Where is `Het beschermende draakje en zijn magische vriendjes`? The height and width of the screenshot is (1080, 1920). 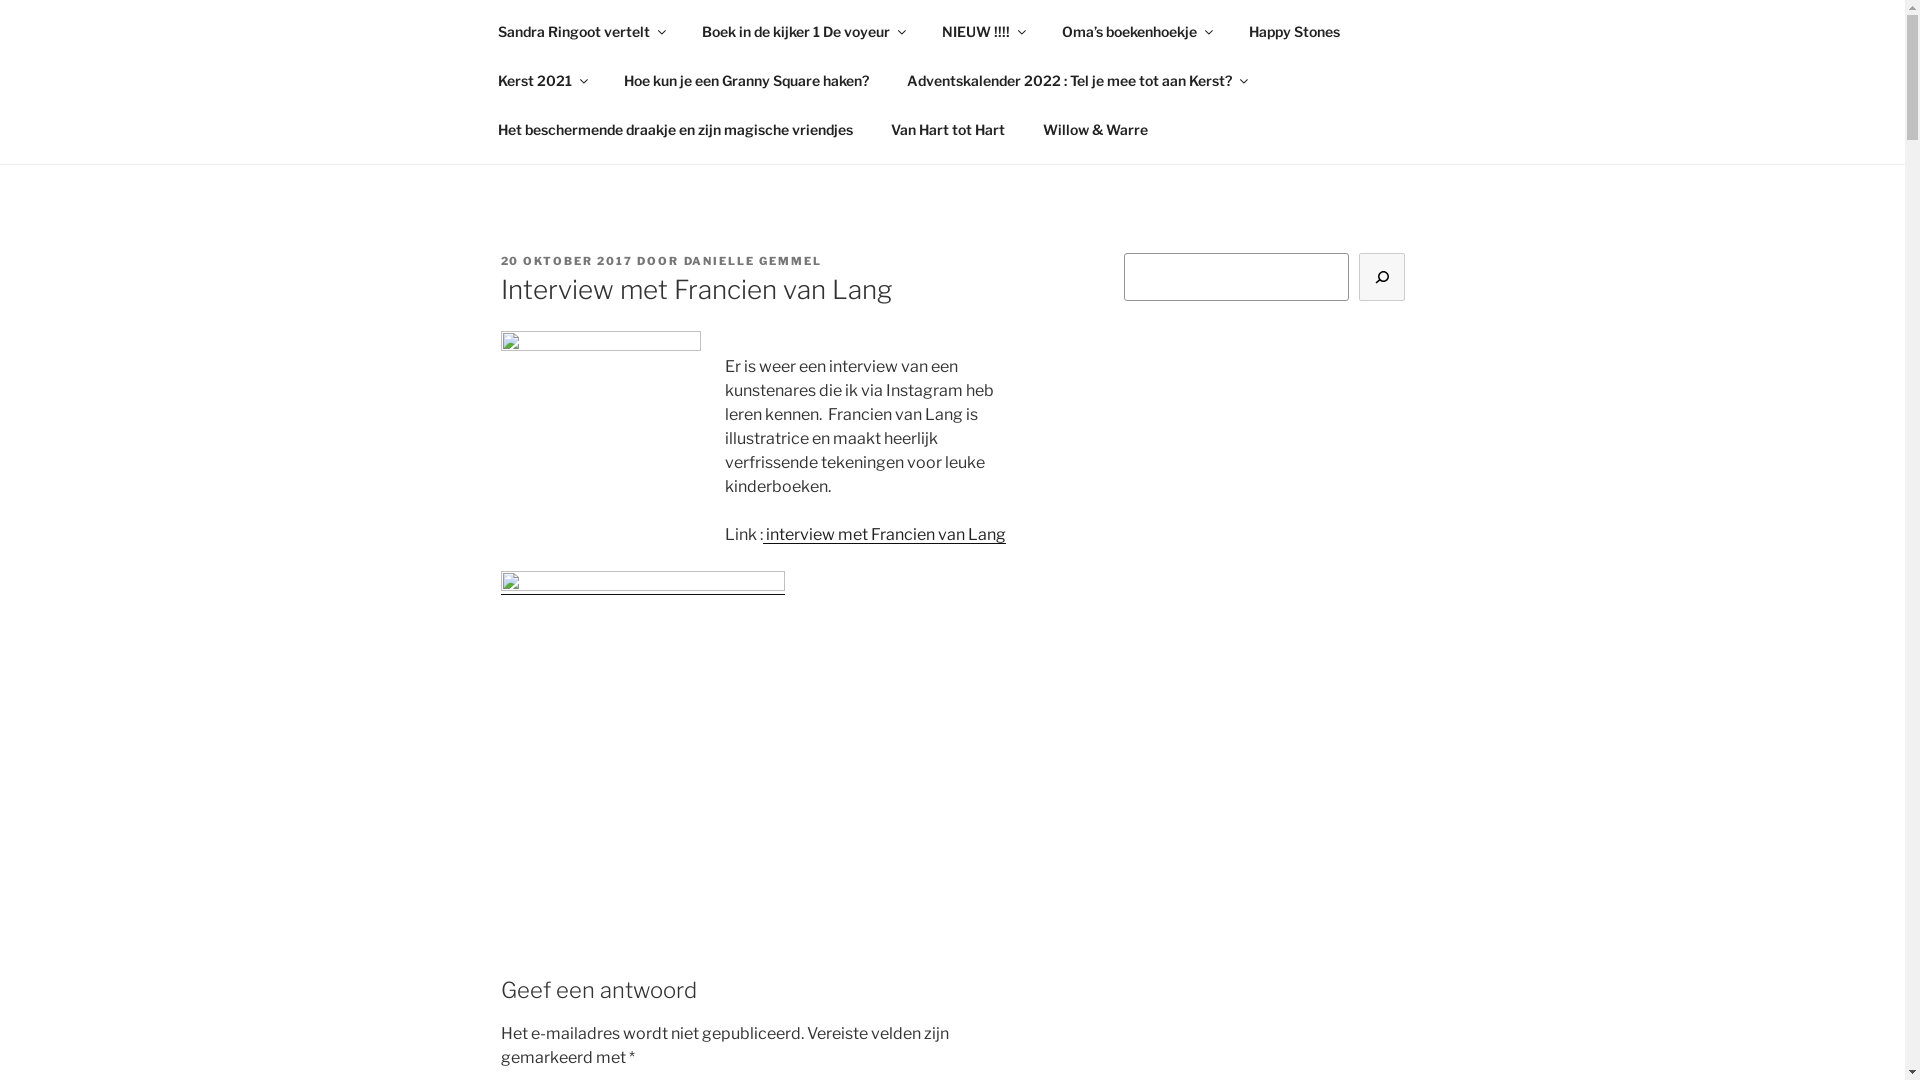
Het beschermende draakje en zijn magische vriendjes is located at coordinates (675, 128).